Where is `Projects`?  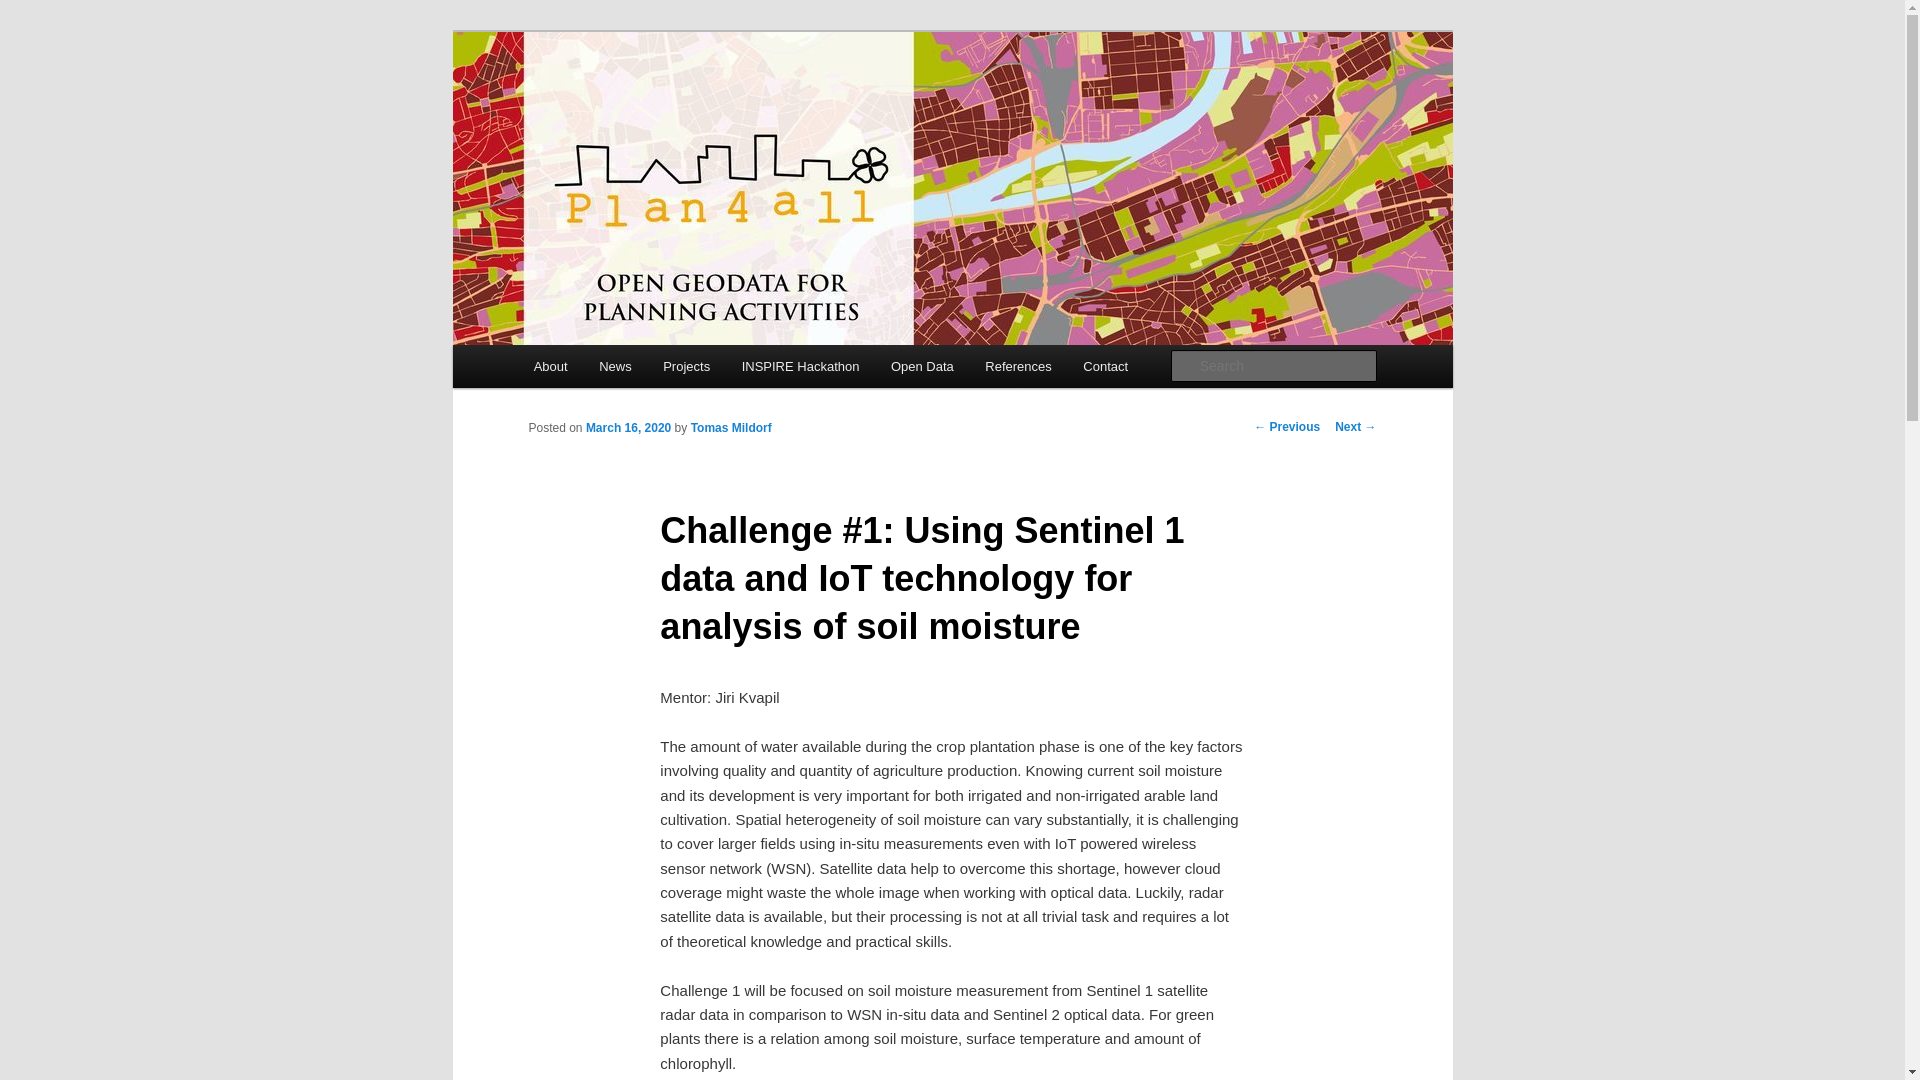 Projects is located at coordinates (686, 366).